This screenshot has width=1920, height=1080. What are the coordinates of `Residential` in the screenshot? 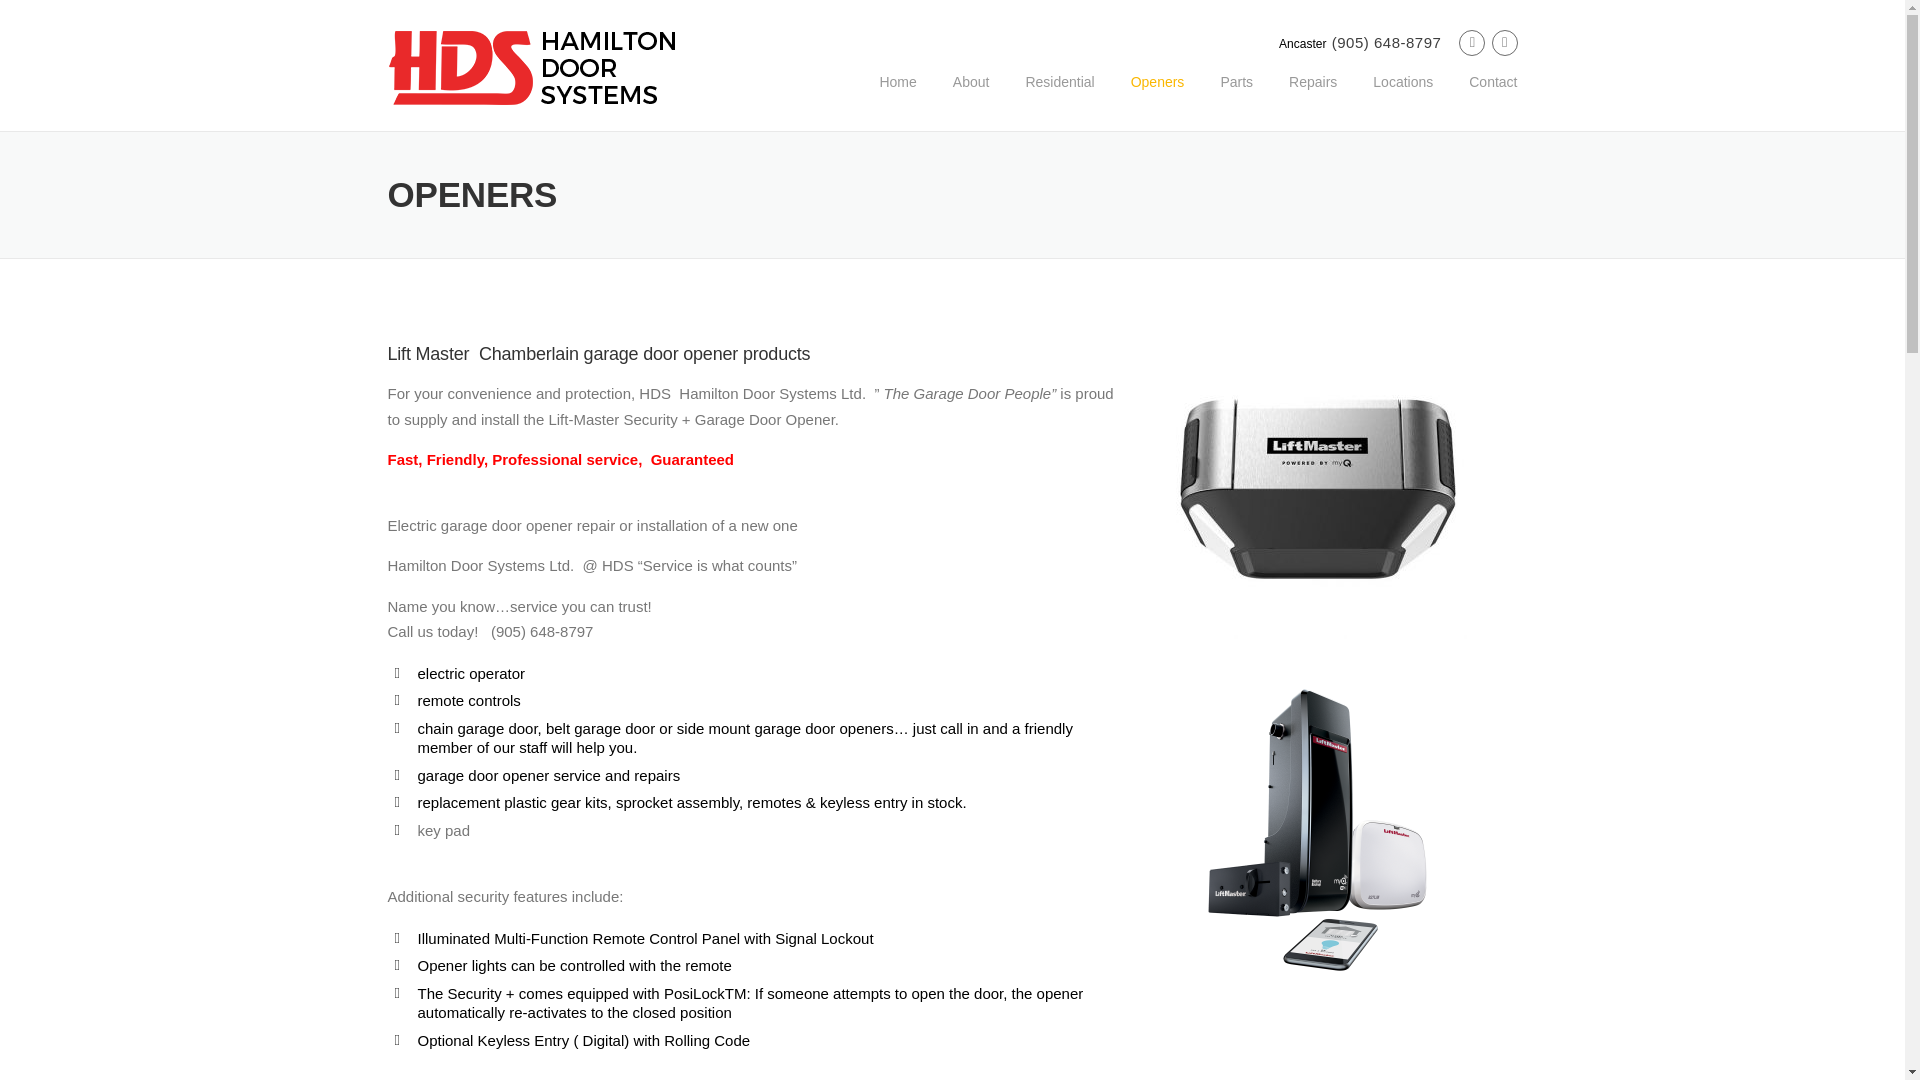 It's located at (1058, 98).